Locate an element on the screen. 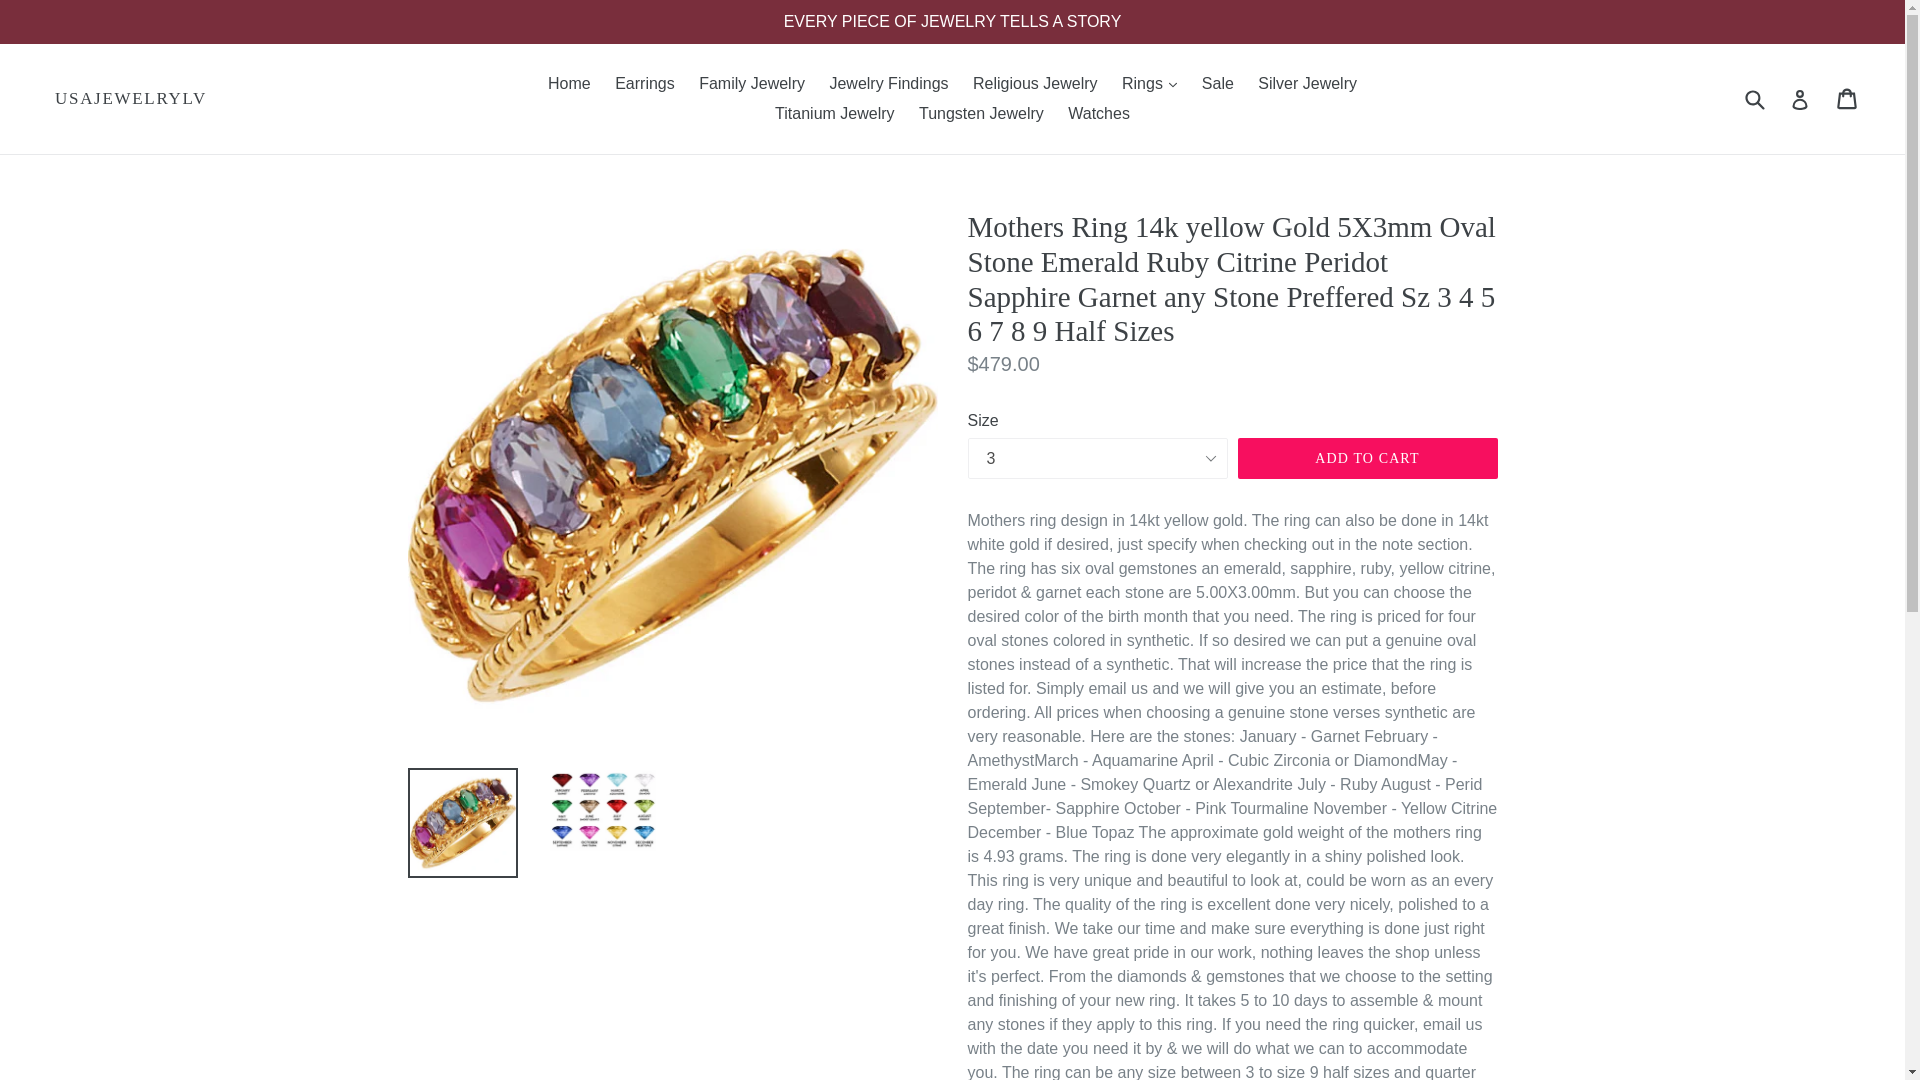  Earrings is located at coordinates (644, 84).